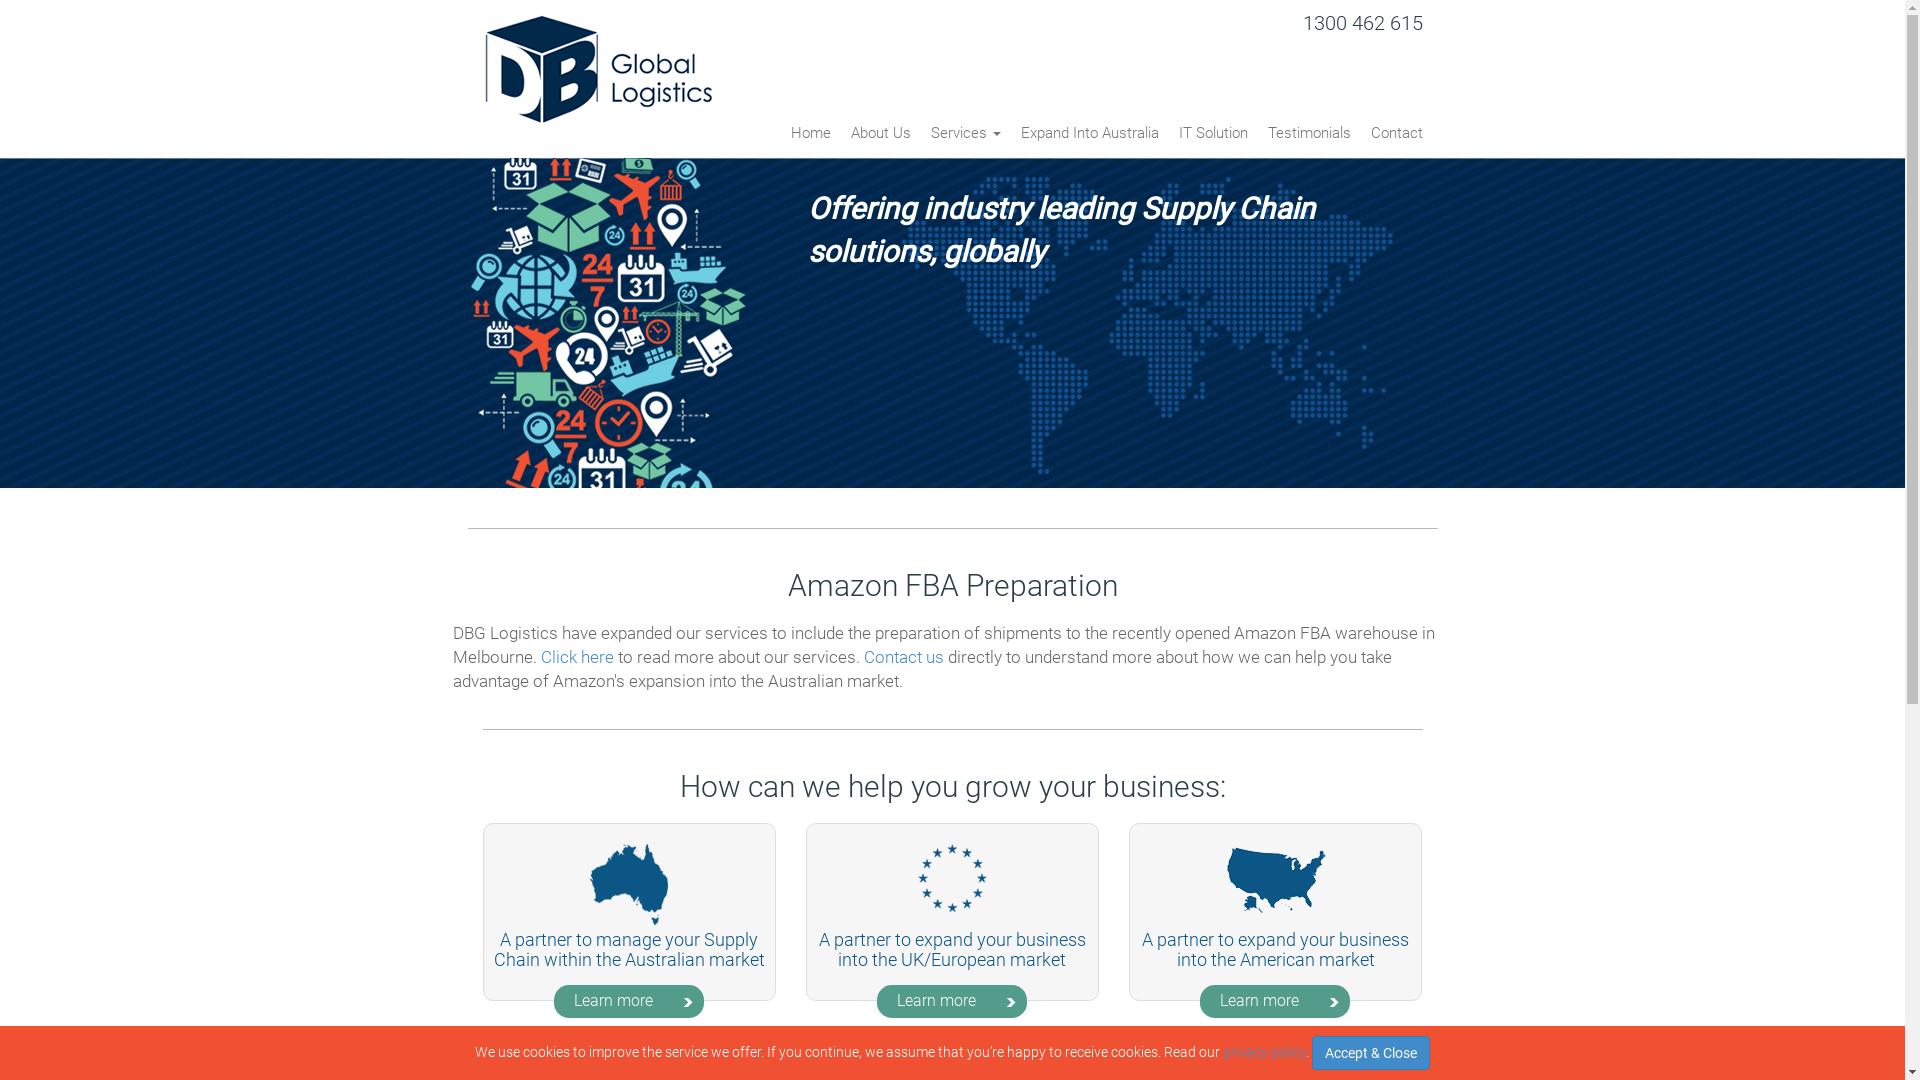 The height and width of the screenshot is (1080, 1920). I want to click on Learn more, so click(952, 1001).